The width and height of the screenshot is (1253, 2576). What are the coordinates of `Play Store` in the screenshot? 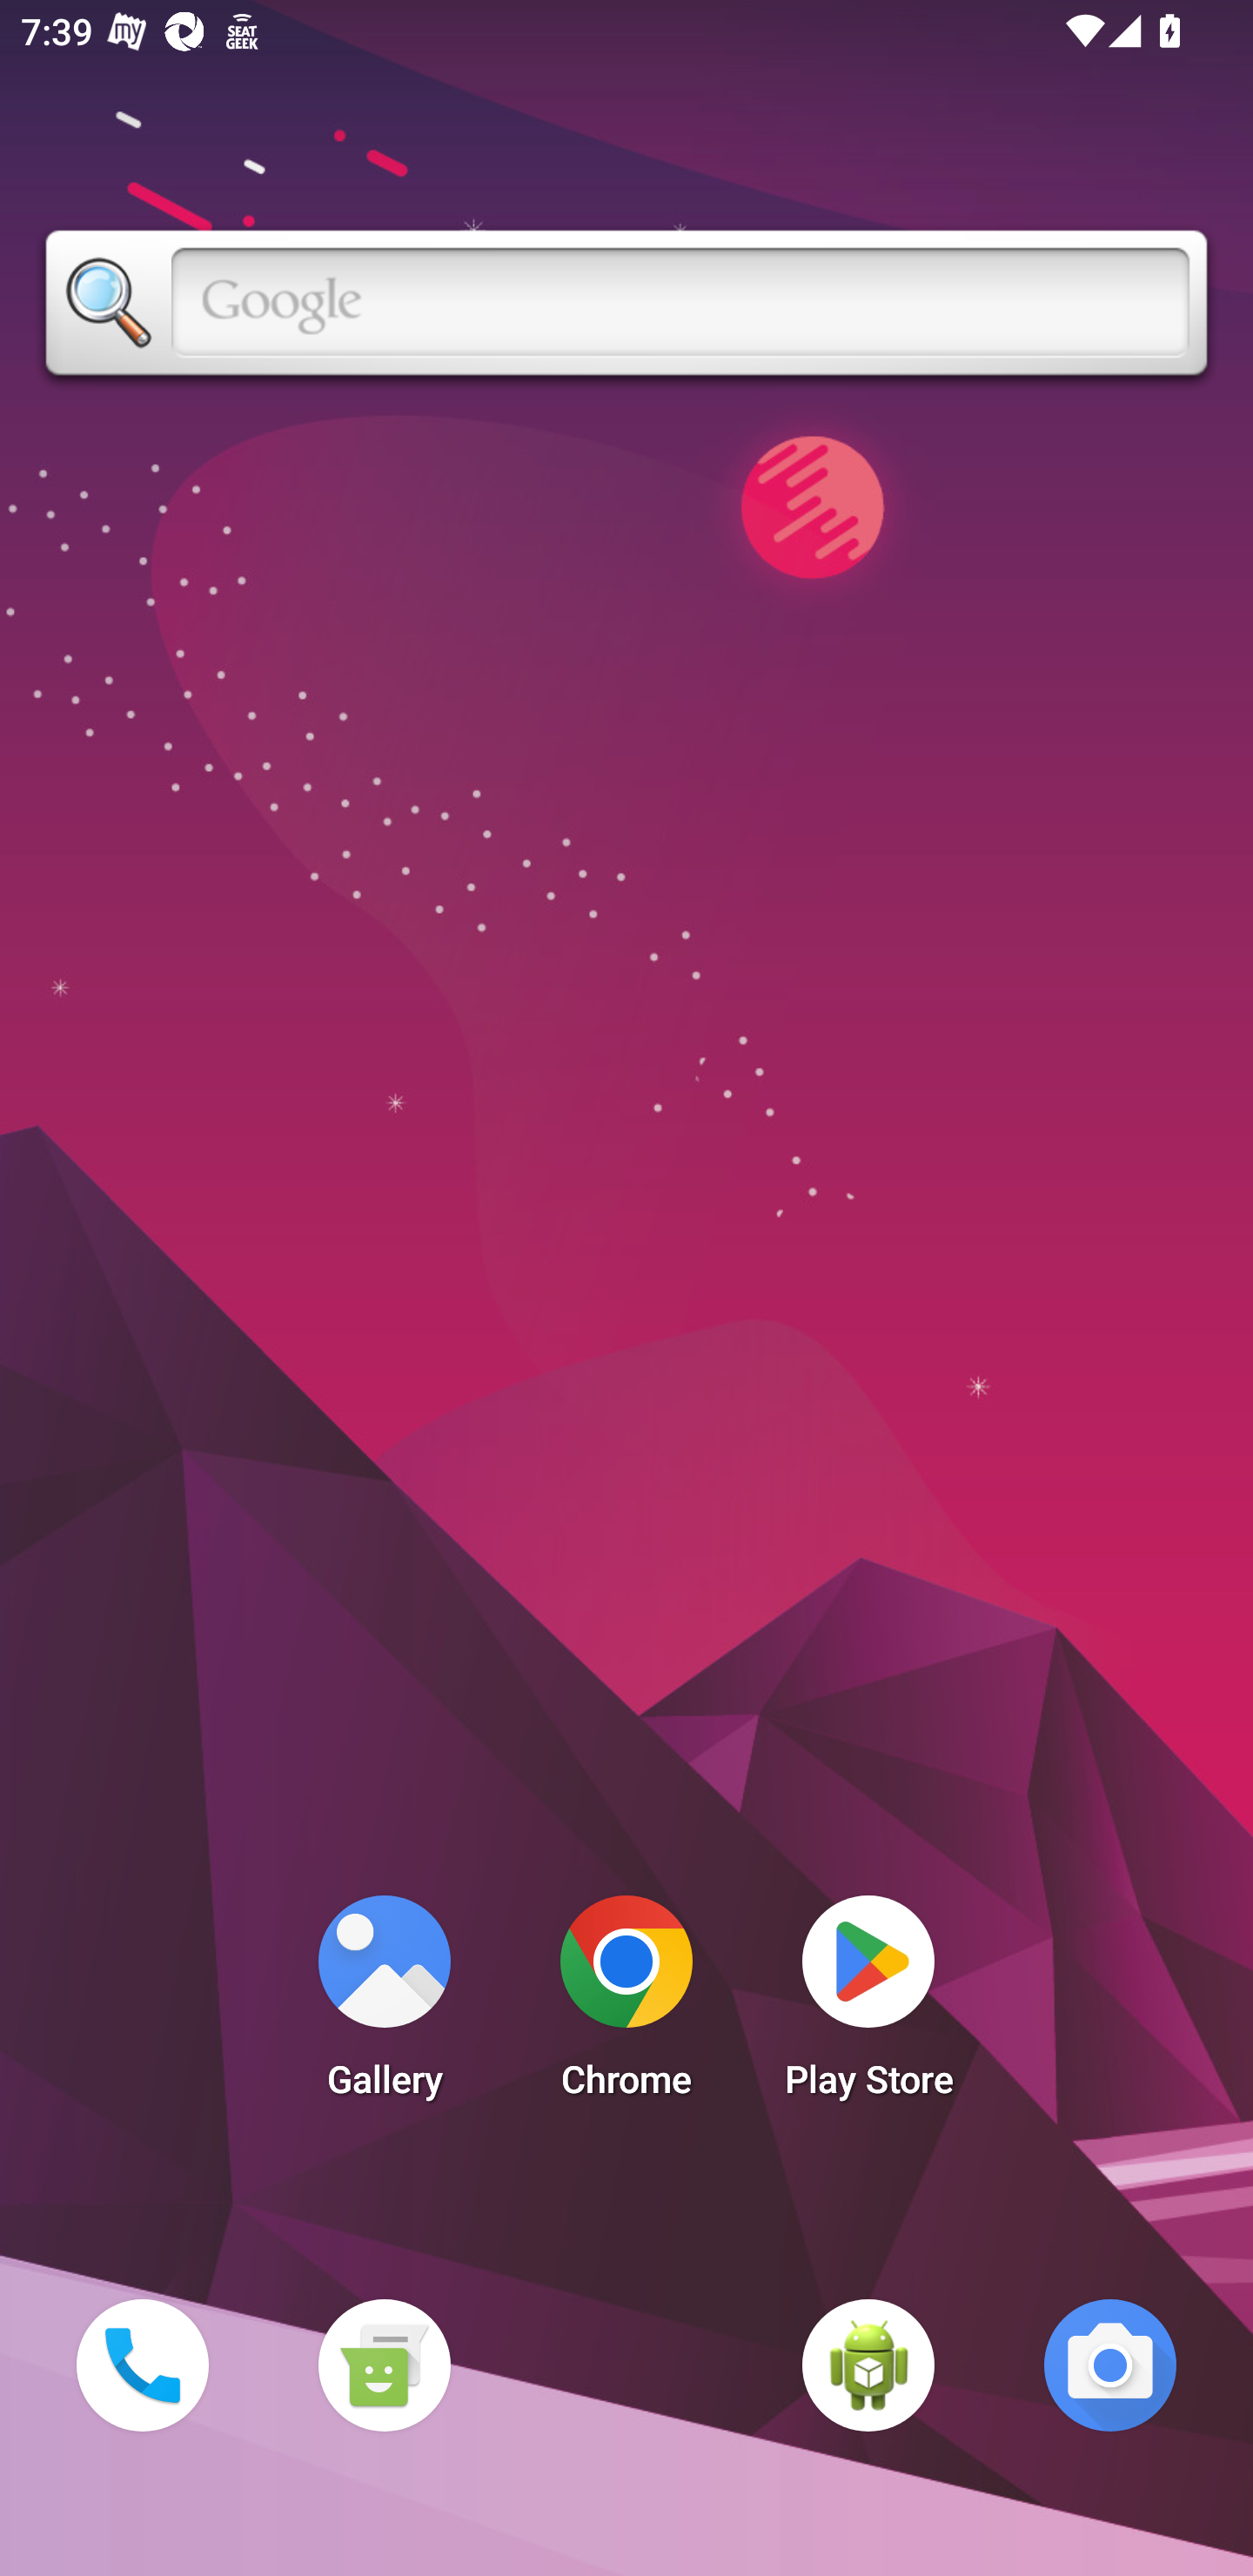 It's located at (868, 2005).